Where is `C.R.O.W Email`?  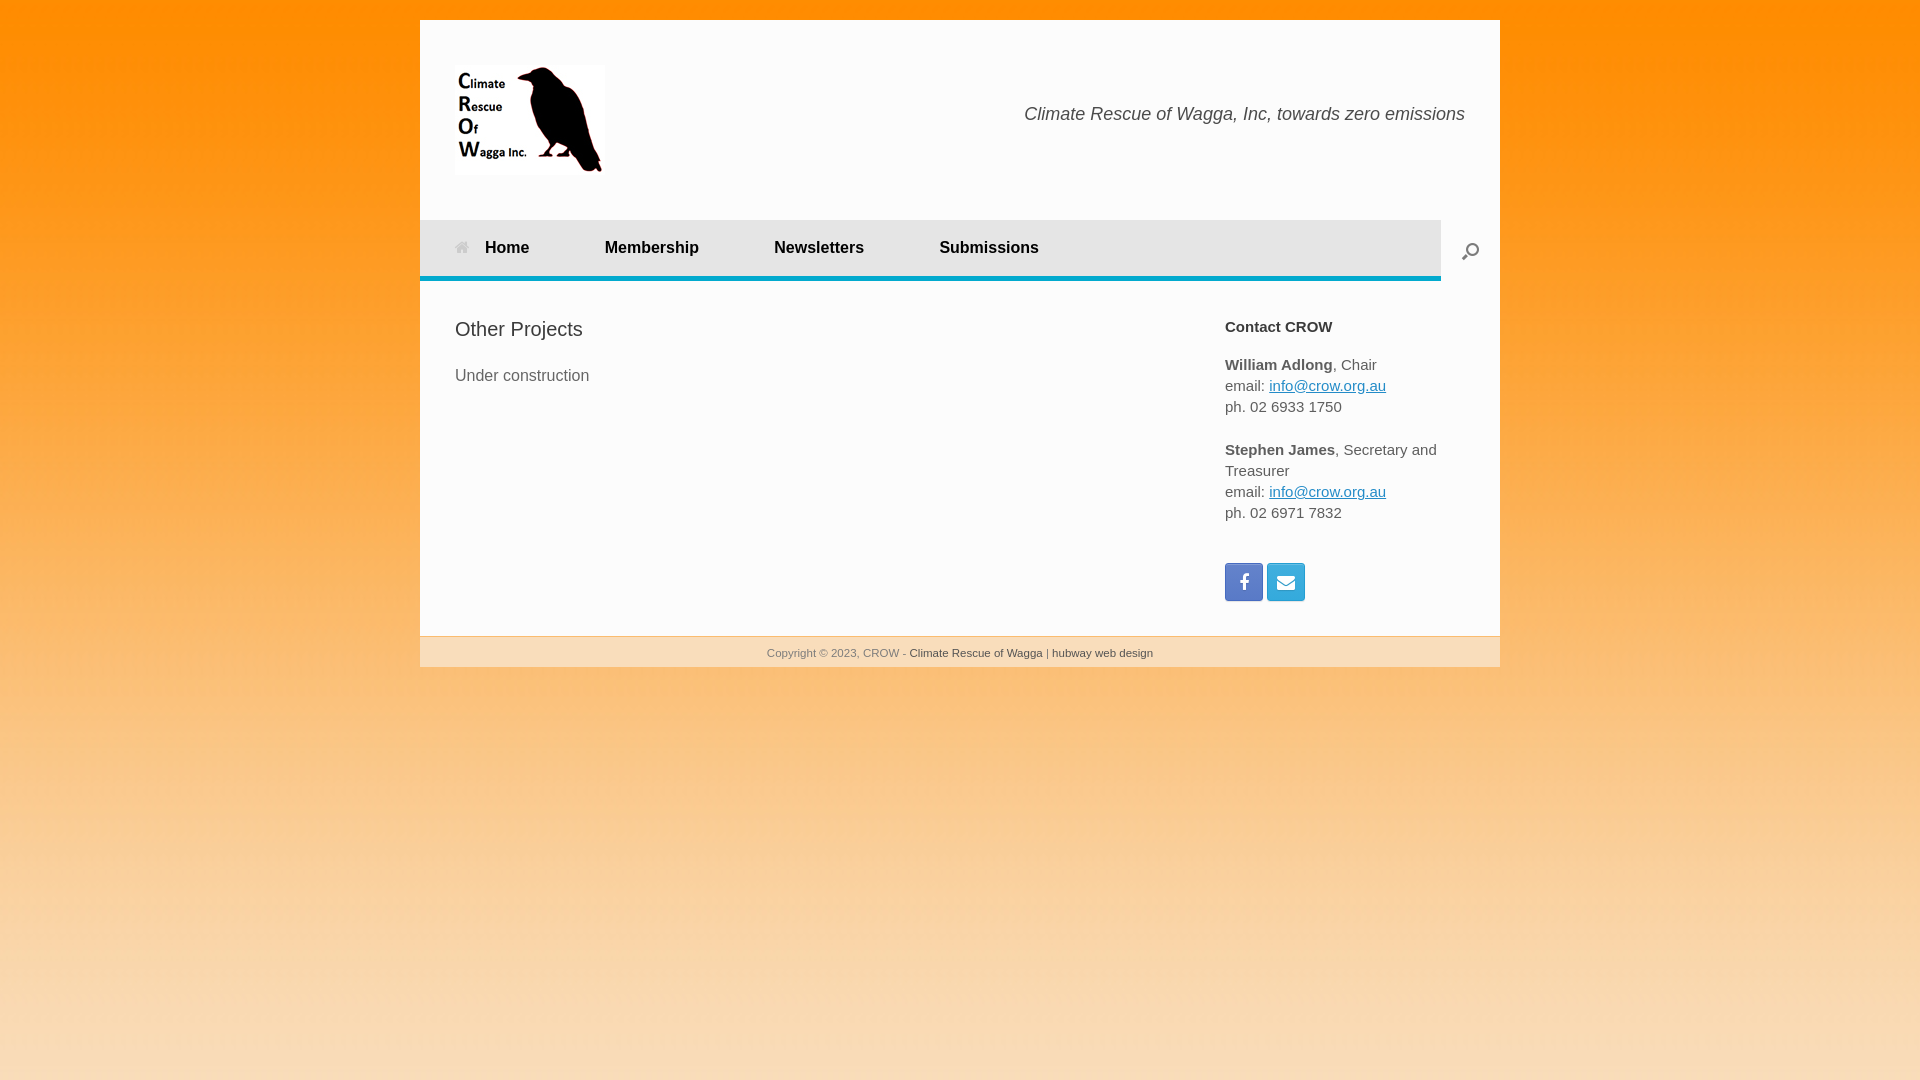 C.R.O.W Email is located at coordinates (1286, 582).